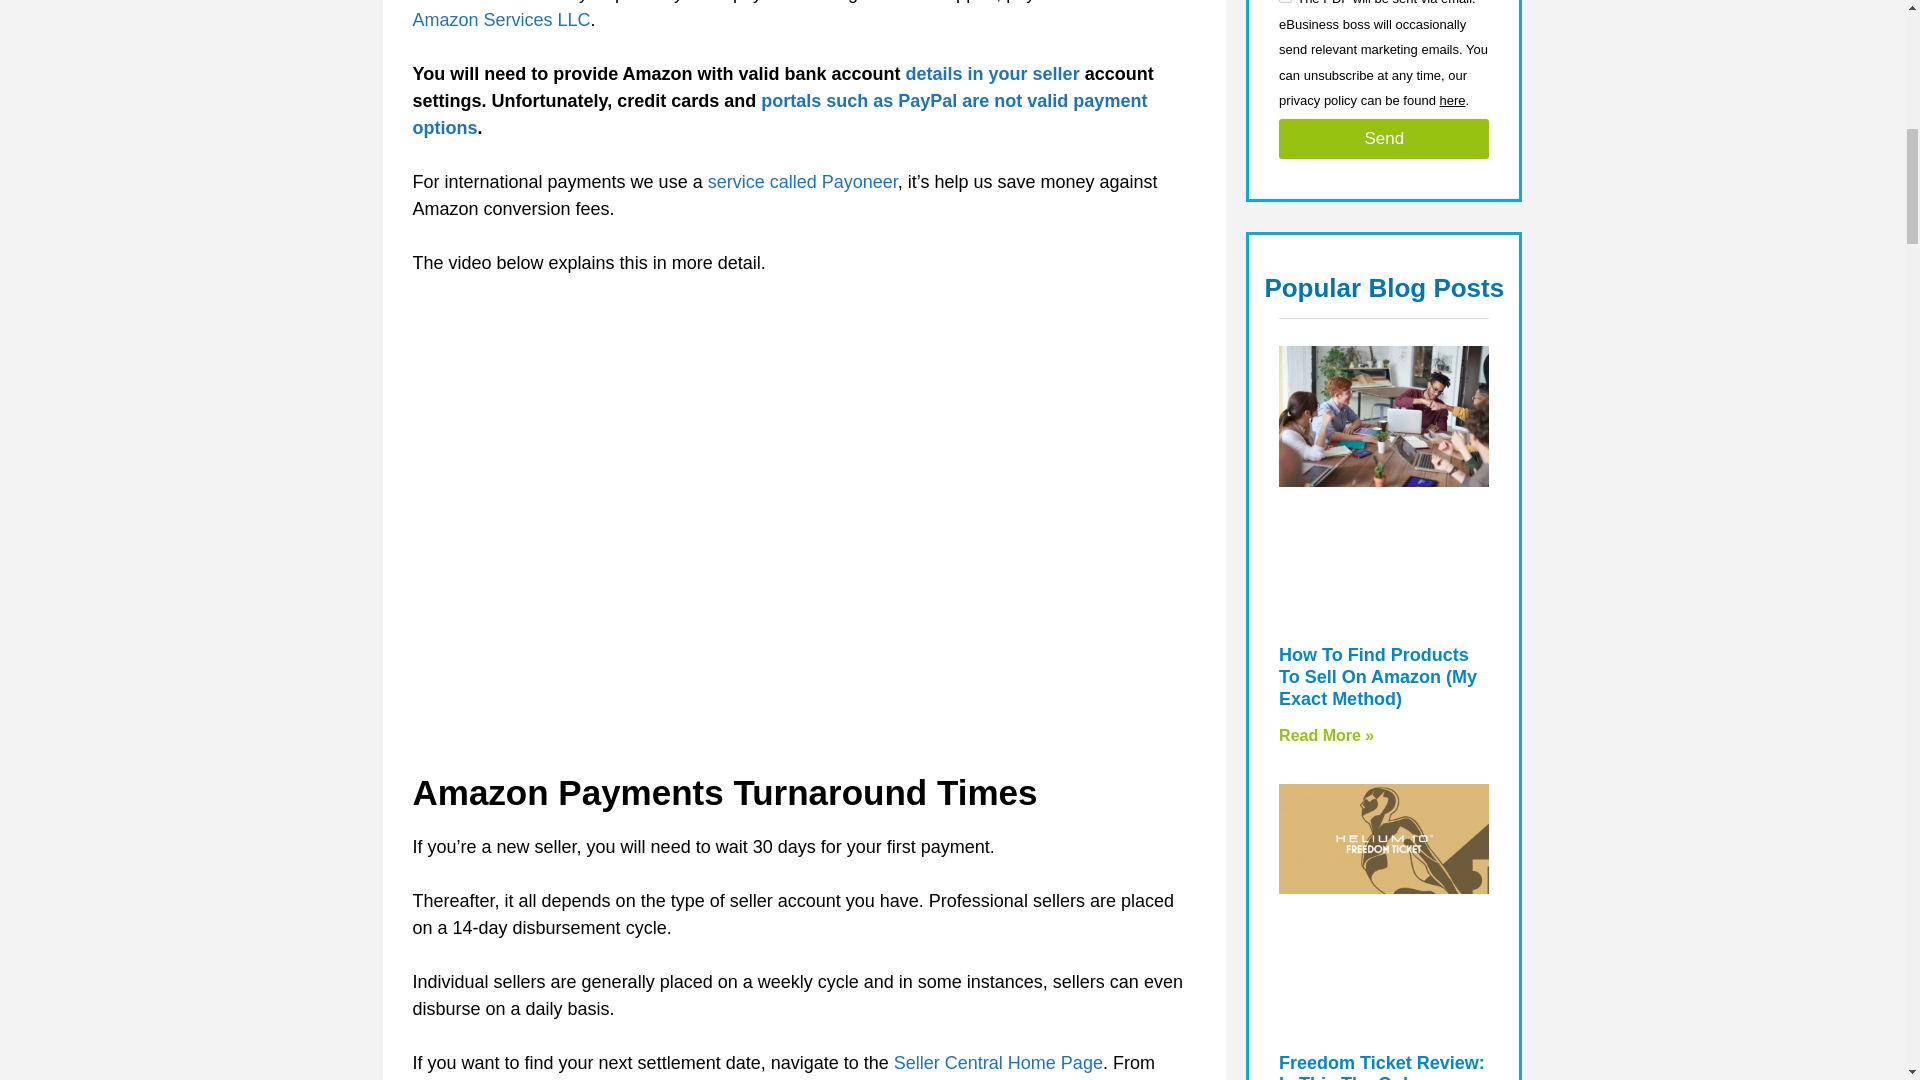 This screenshot has width=1920, height=1080. What do you see at coordinates (779, 114) in the screenshot?
I see `portals such as PayPal are not valid payment options` at bounding box center [779, 114].